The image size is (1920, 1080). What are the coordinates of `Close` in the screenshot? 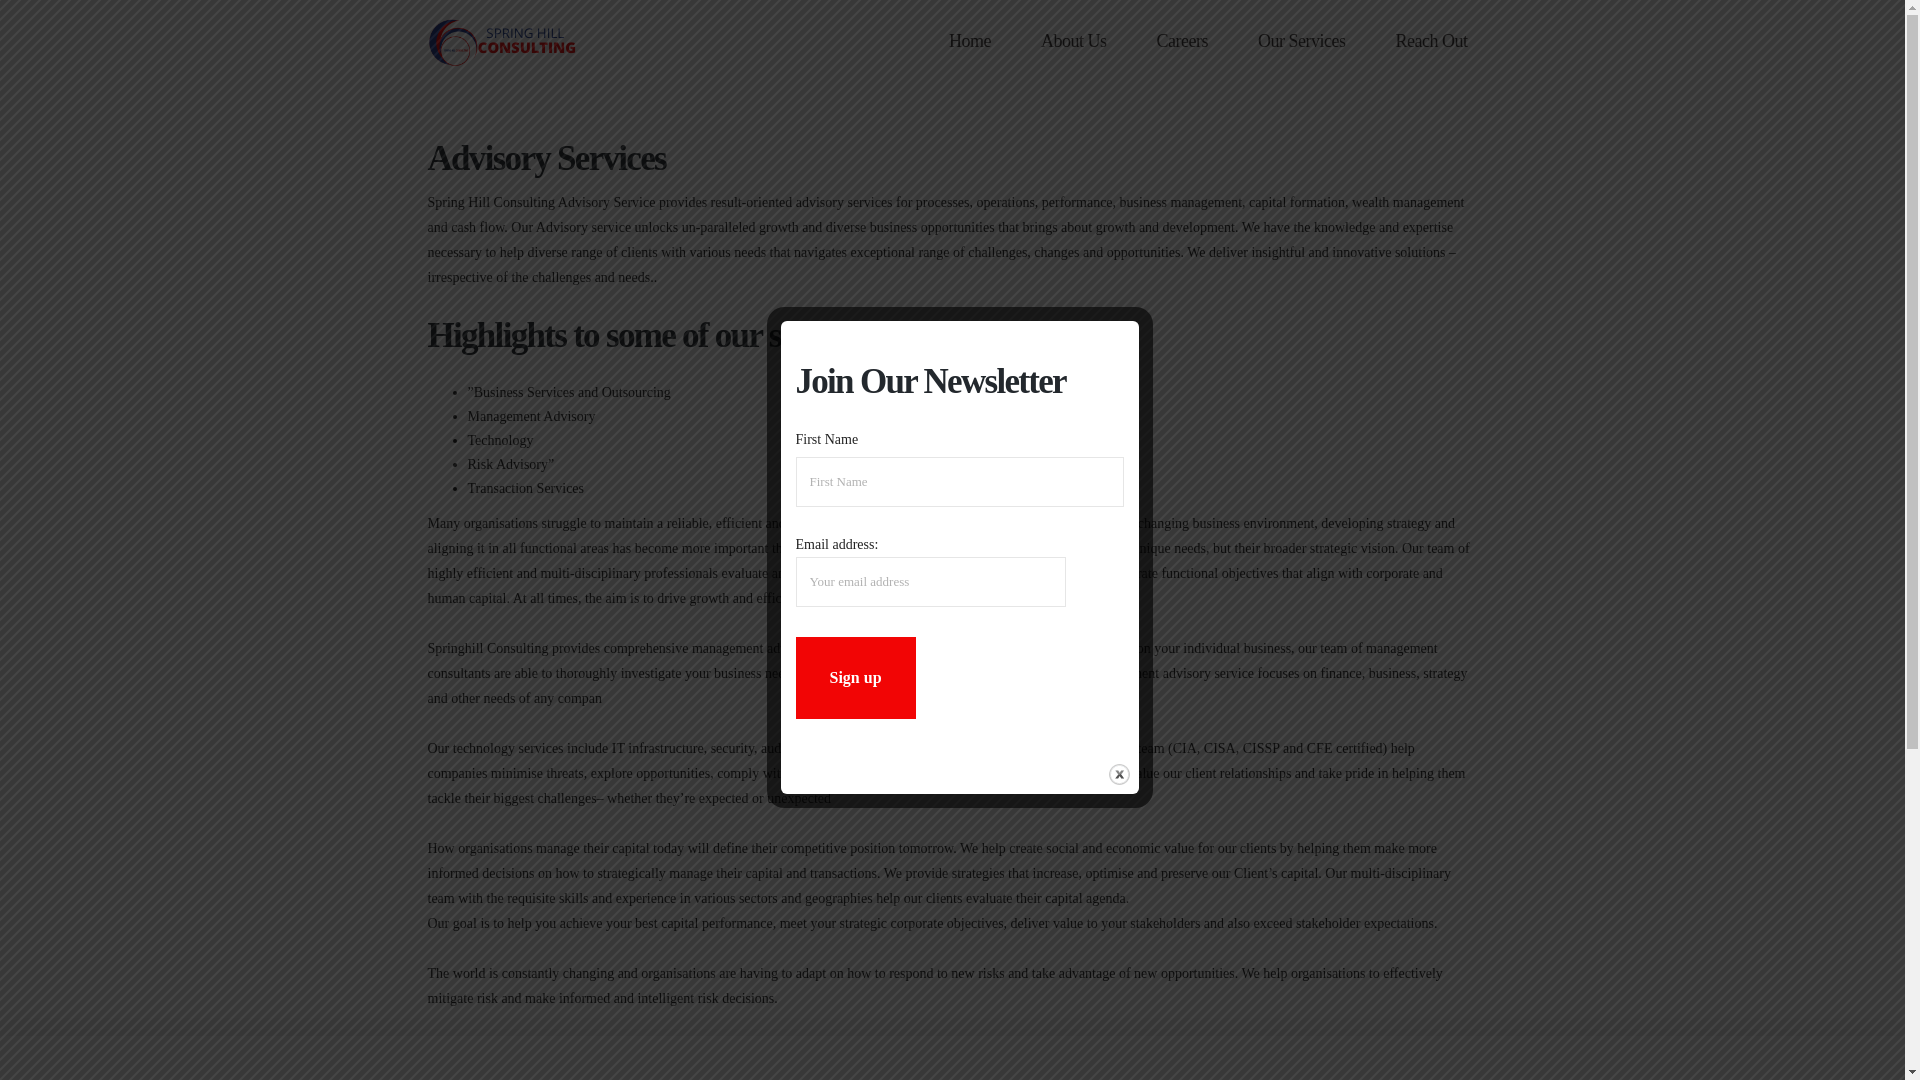 It's located at (1120, 774).